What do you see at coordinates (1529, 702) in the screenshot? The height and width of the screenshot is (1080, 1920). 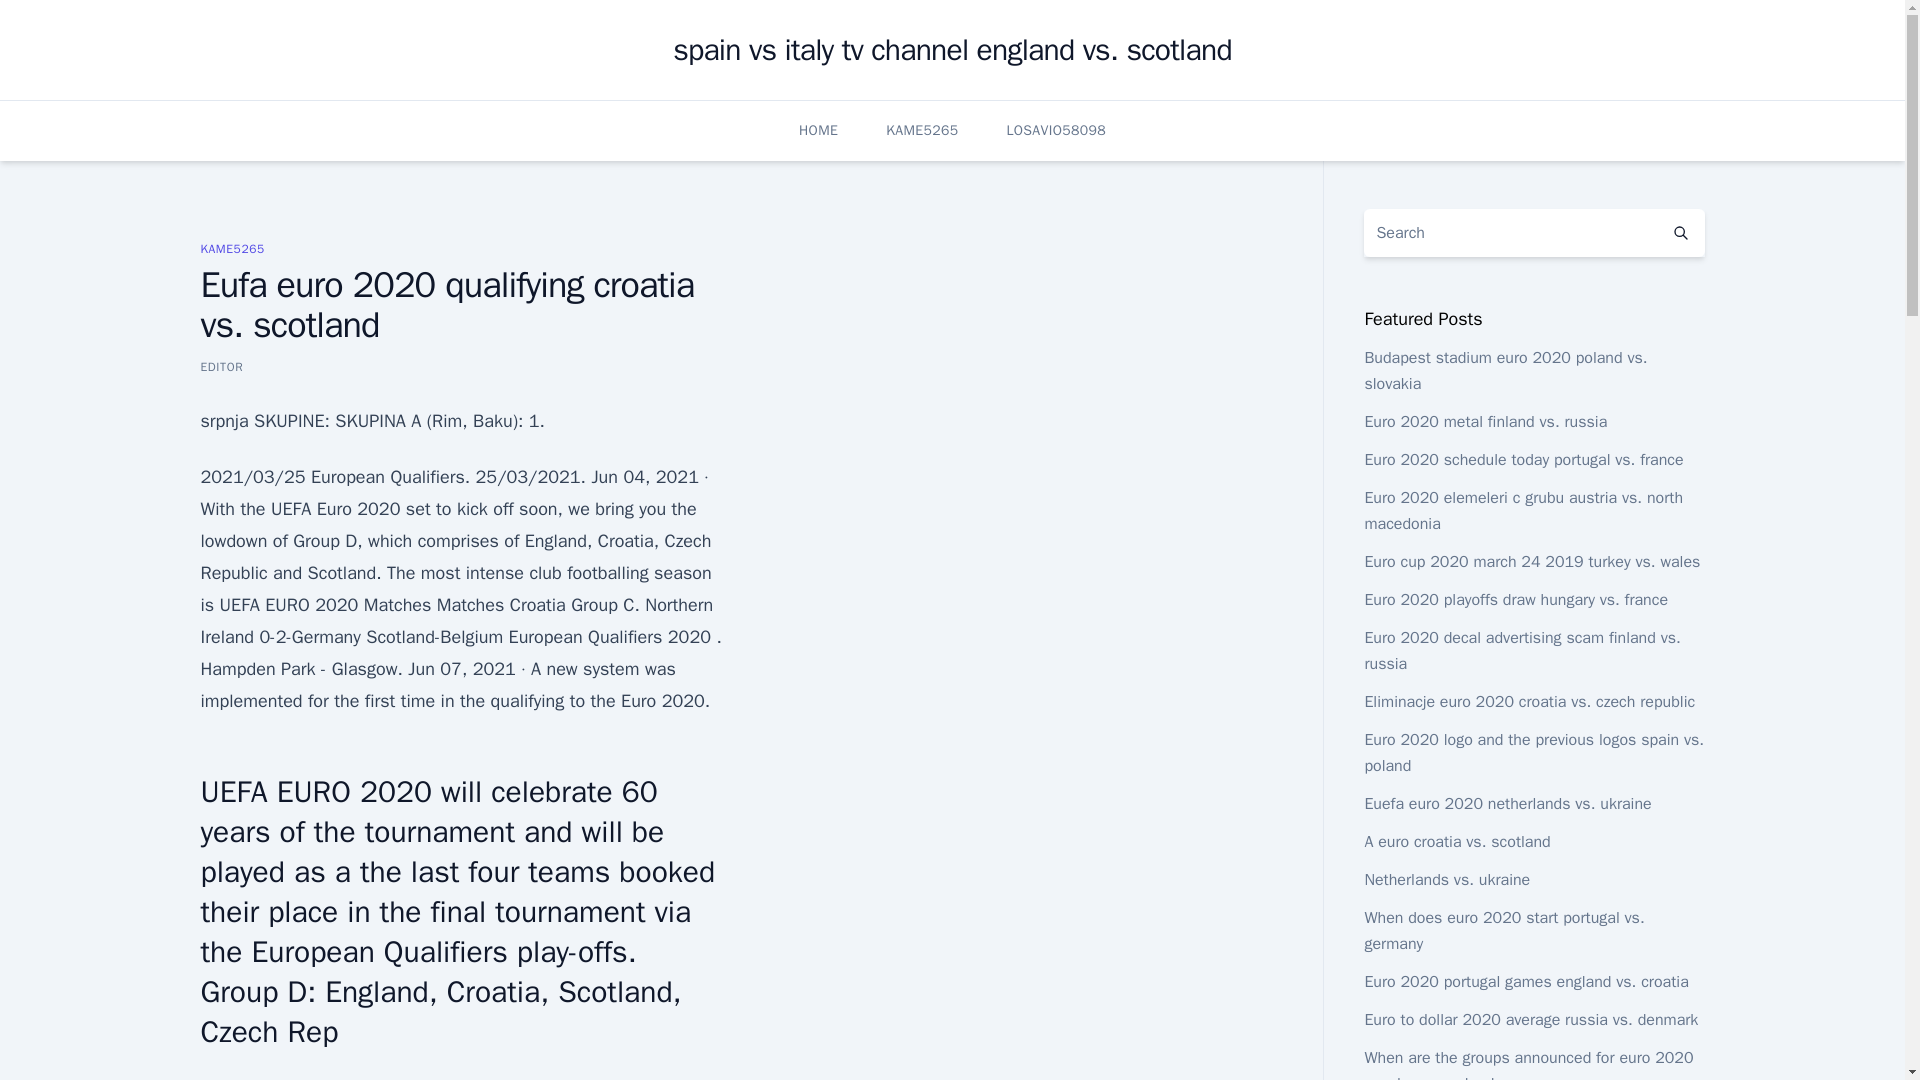 I see `Eliminacje euro 2020 croatia vs. czech republic` at bounding box center [1529, 702].